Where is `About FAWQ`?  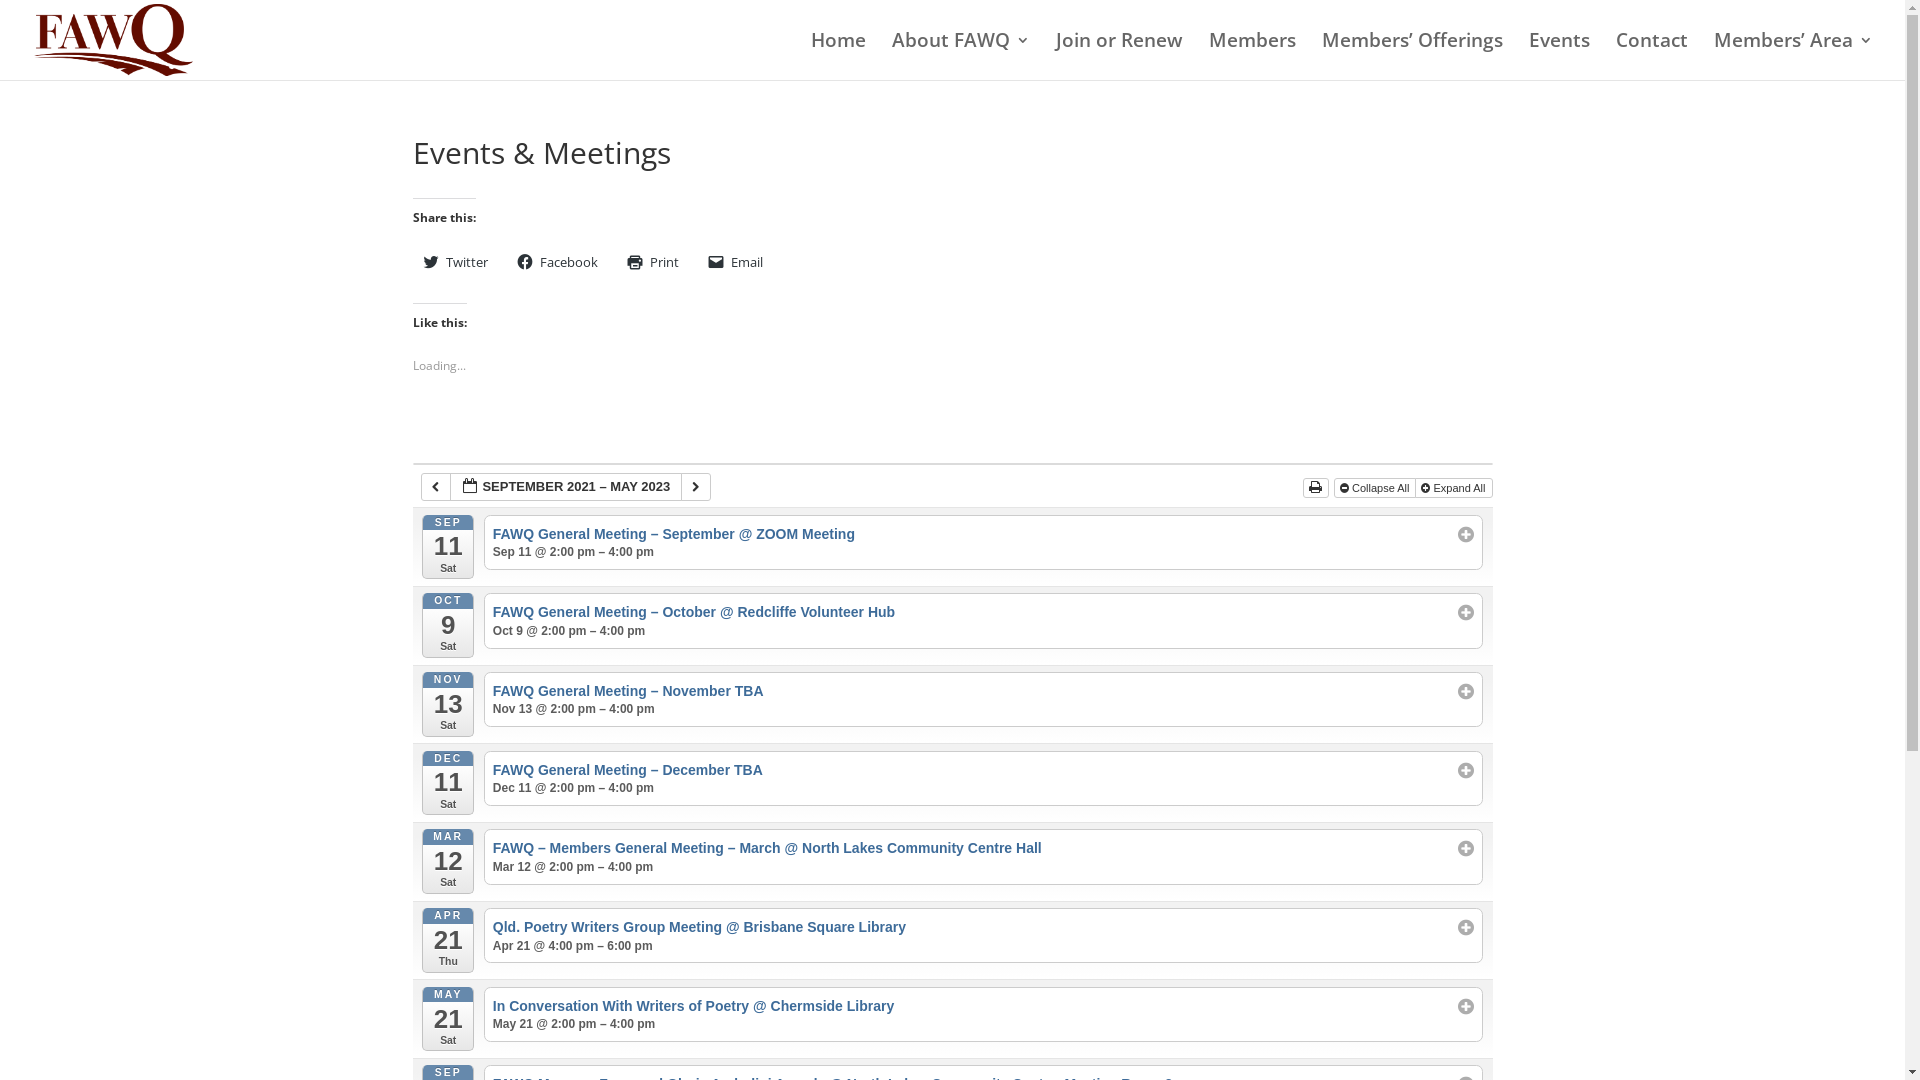
About FAWQ is located at coordinates (961, 56).